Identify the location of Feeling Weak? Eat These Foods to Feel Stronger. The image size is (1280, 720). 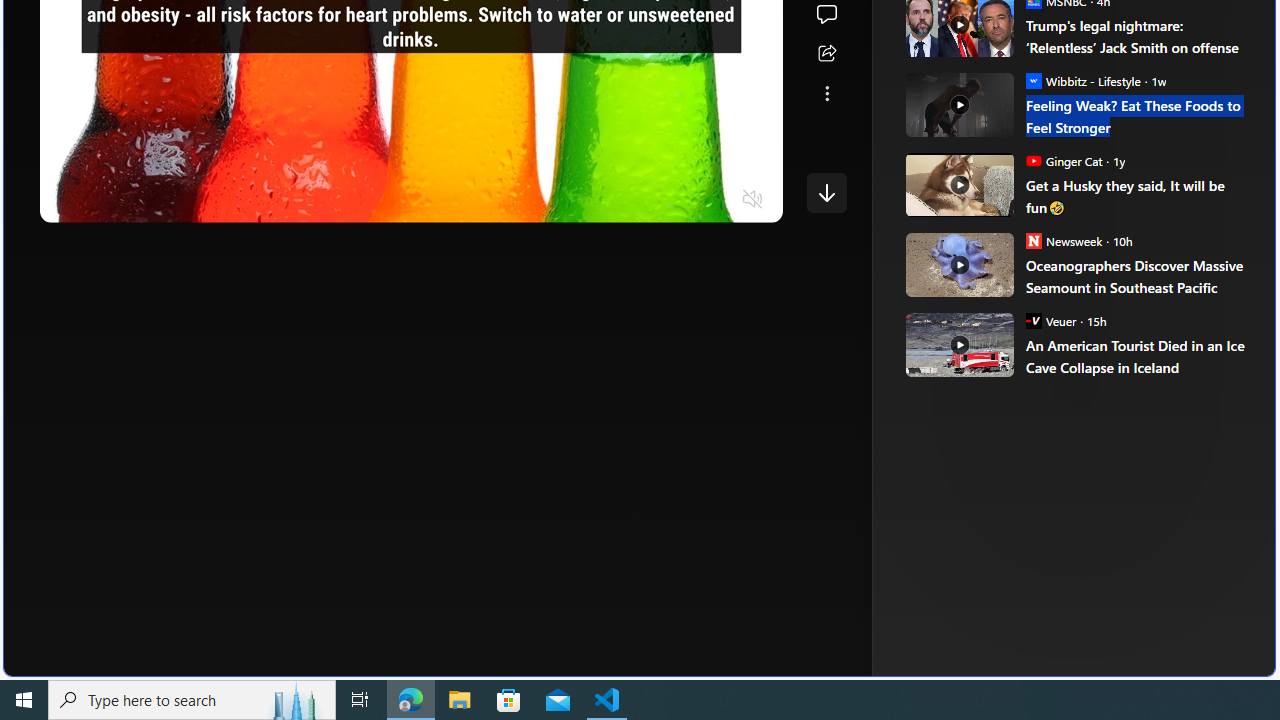
(1136, 116).